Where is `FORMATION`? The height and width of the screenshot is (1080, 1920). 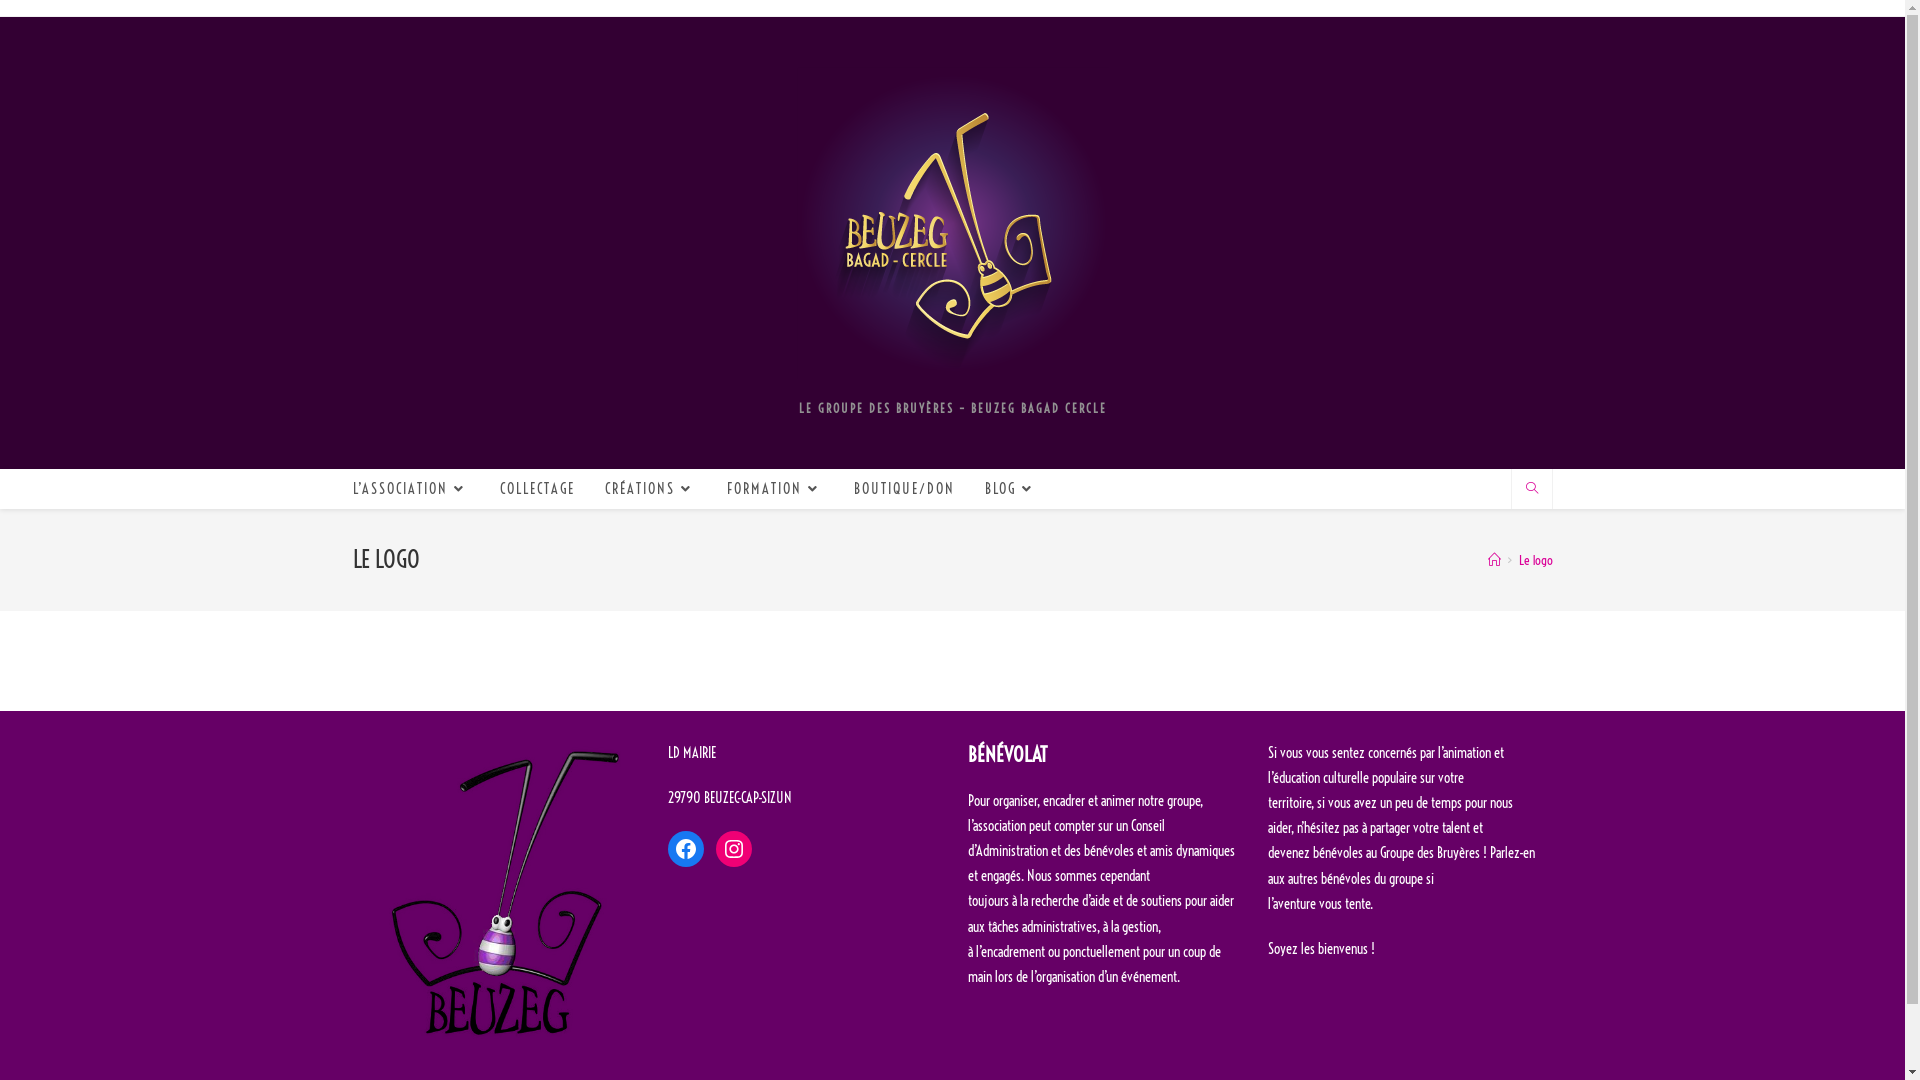
FORMATION is located at coordinates (776, 488).